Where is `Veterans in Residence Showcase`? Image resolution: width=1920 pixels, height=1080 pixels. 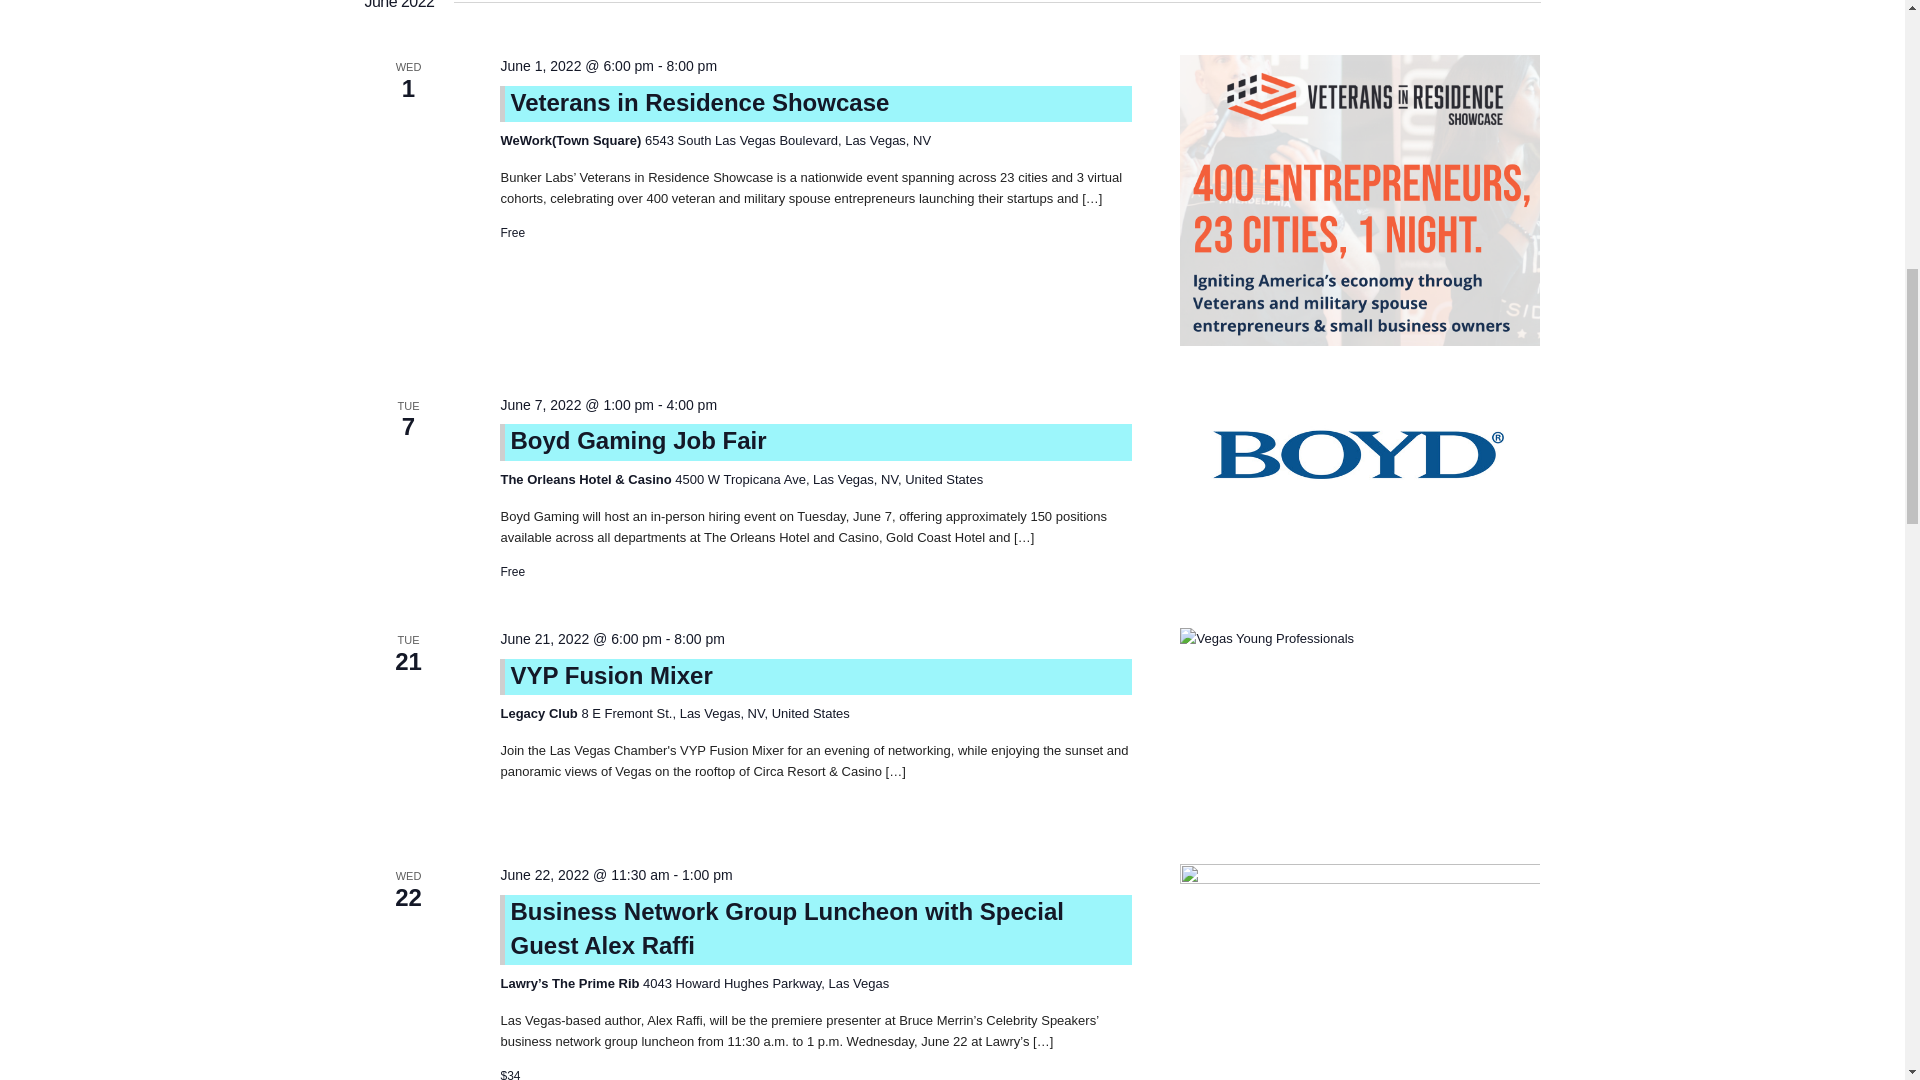 Veterans in Residence Showcase is located at coordinates (1360, 200).